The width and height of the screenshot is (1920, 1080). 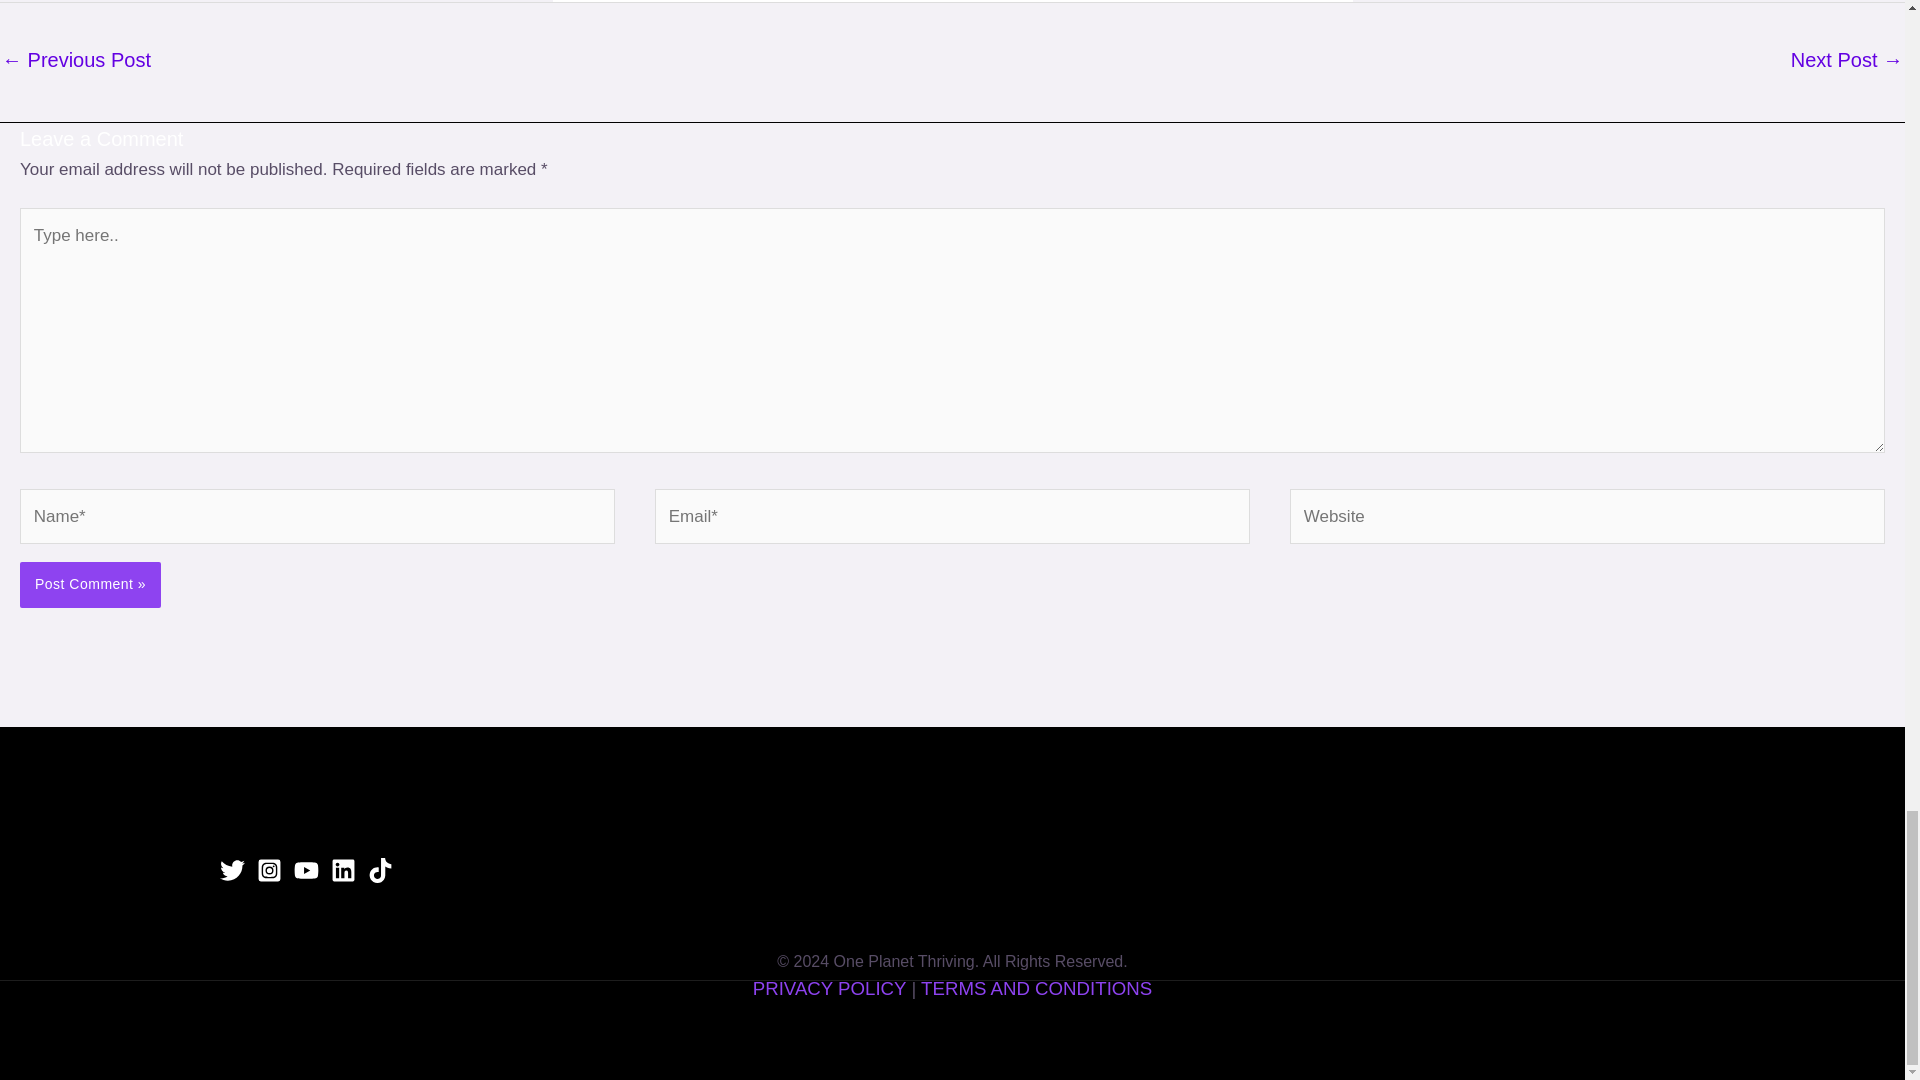 I want to click on Sylvania Wilderness Winter Camping, so click(x=76, y=62).